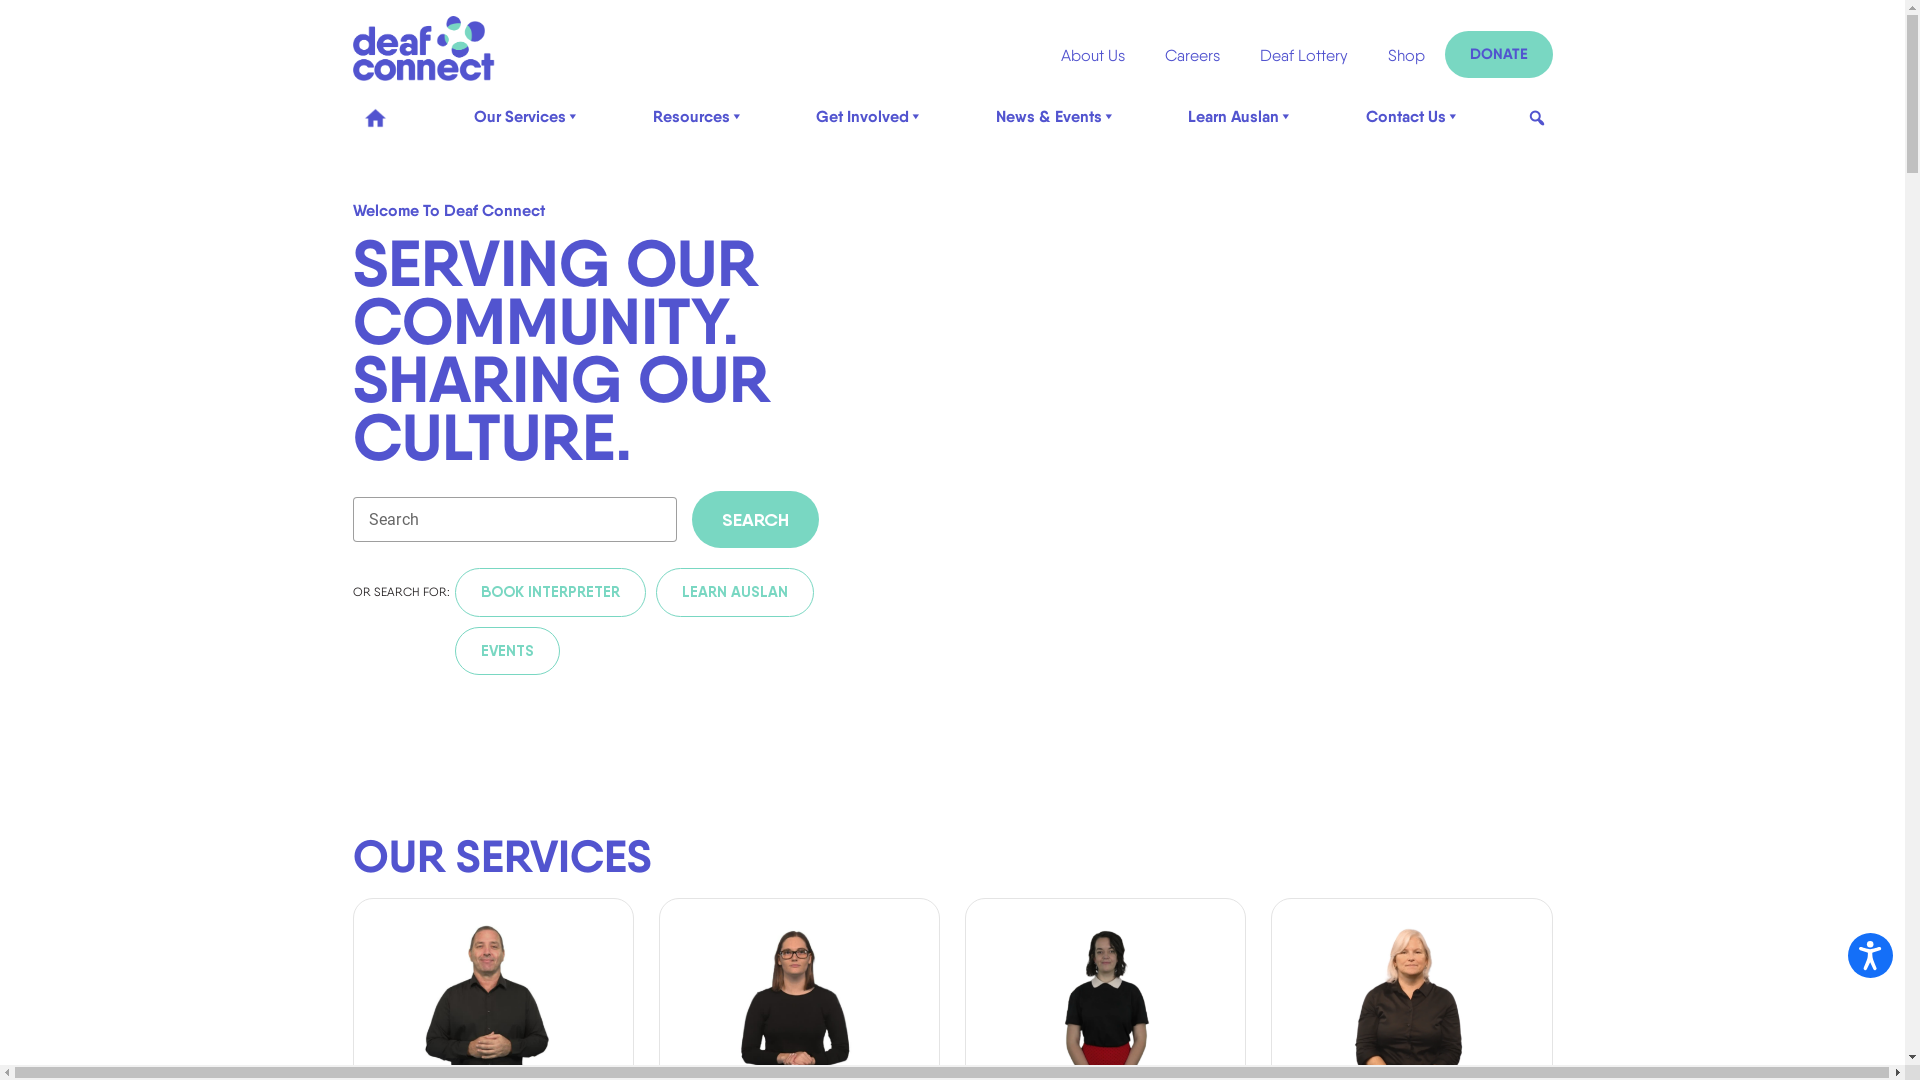  I want to click on Shop, so click(1406, 56).